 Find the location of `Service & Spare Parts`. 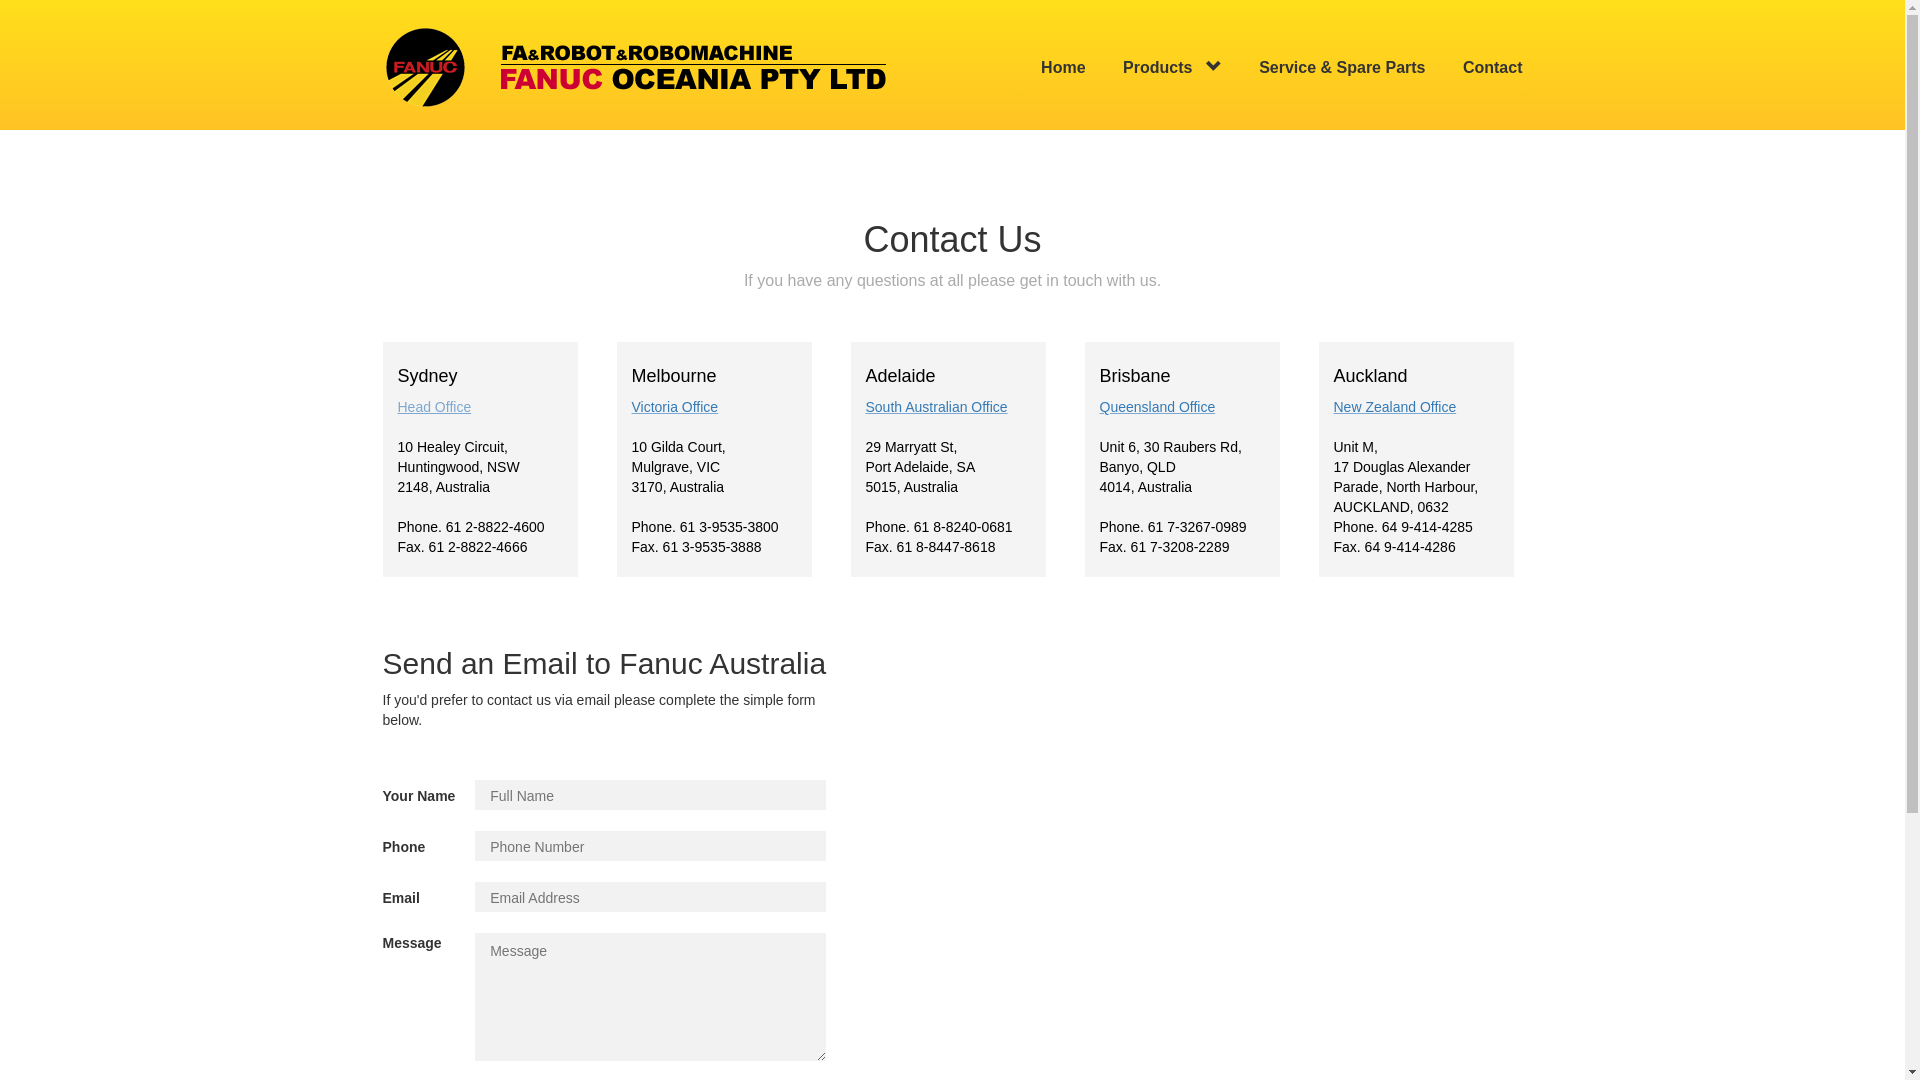

Service & Spare Parts is located at coordinates (1342, 68).